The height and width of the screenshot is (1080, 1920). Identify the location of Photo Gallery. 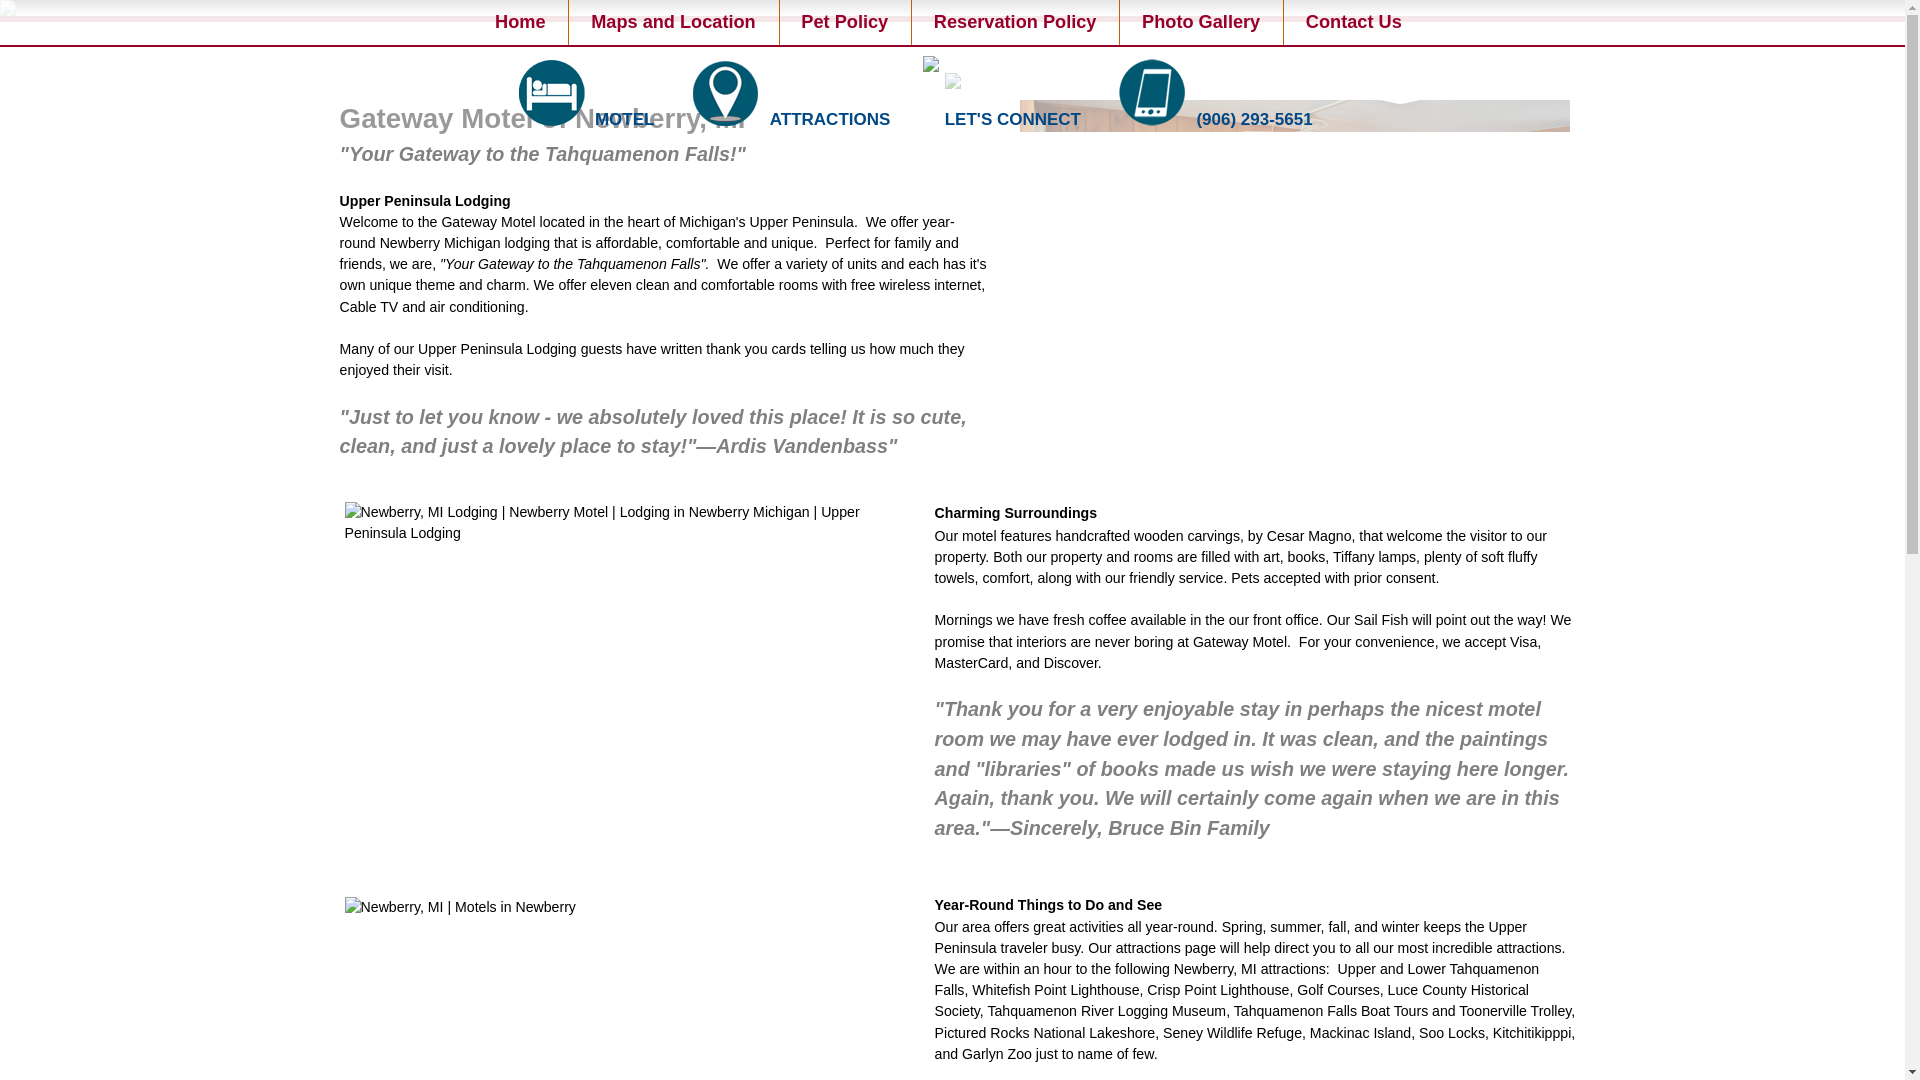
(1200, 22).